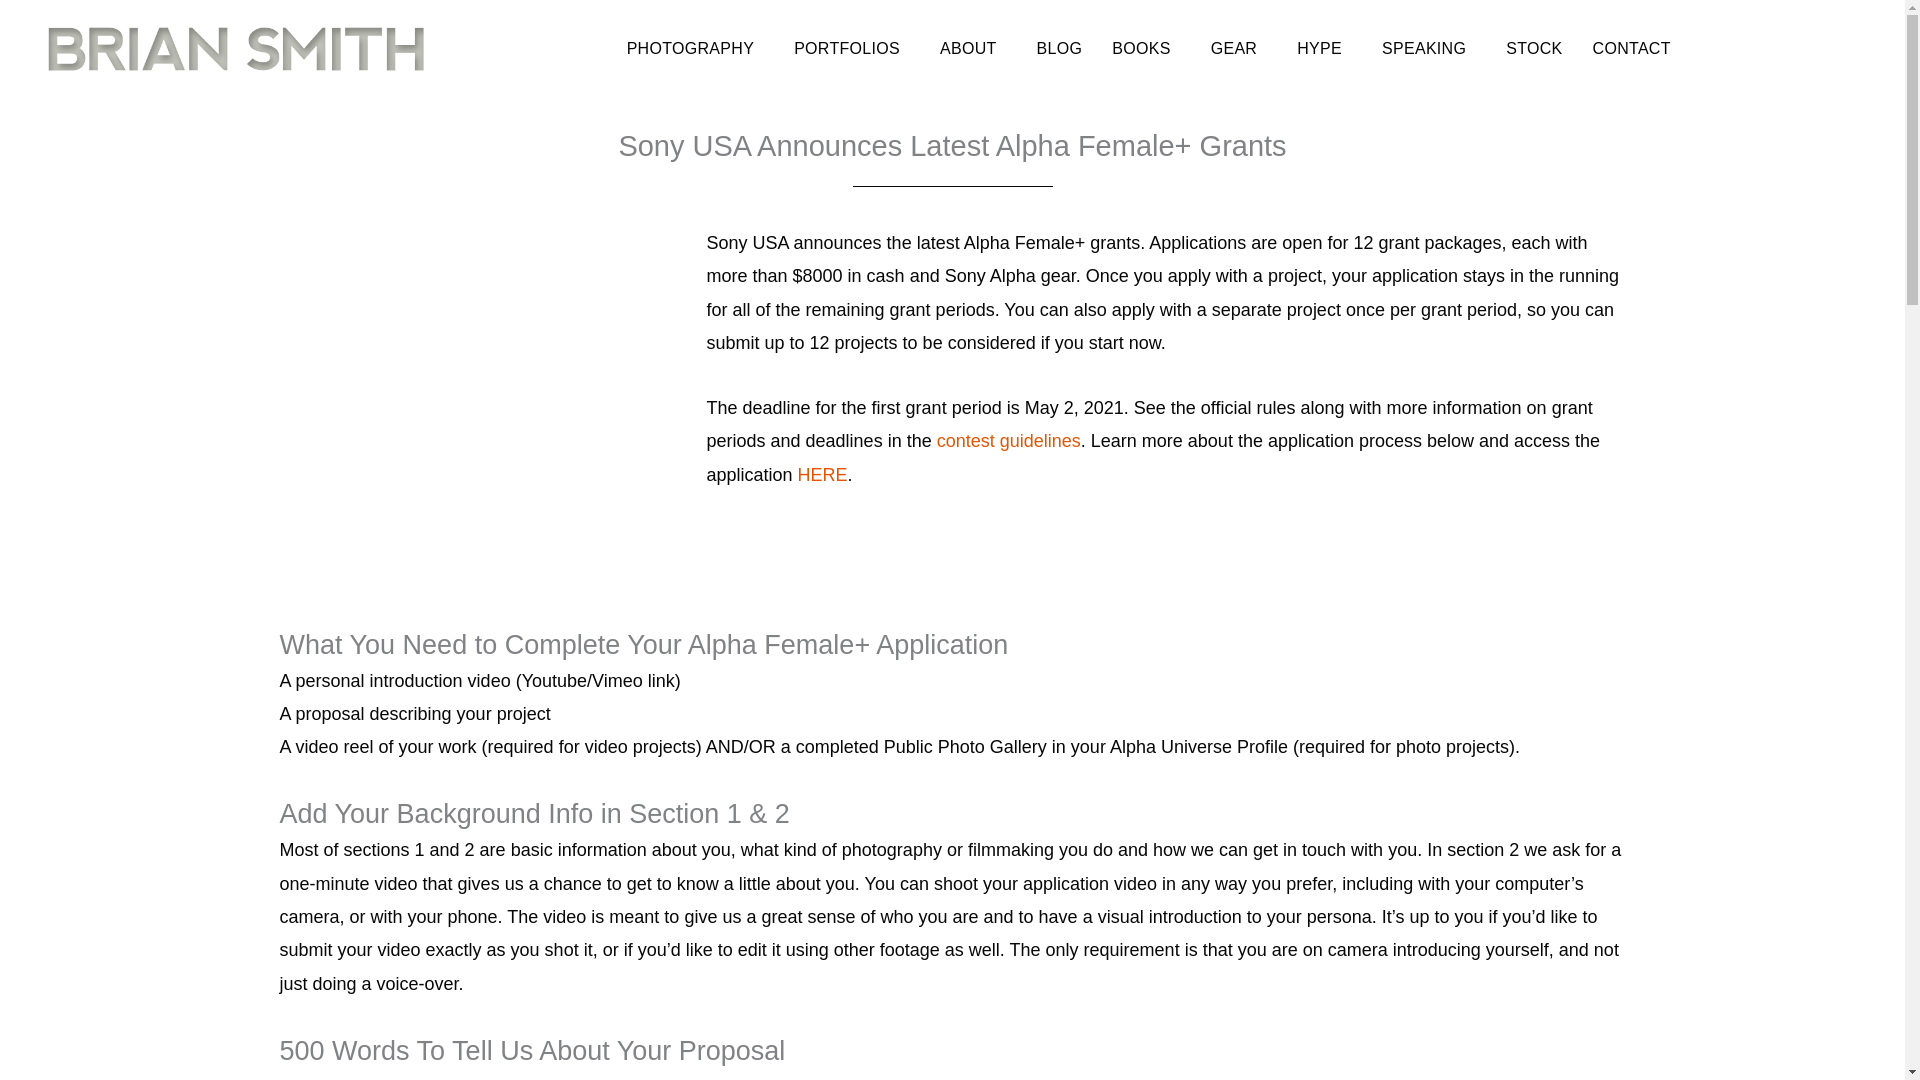 This screenshot has height=1080, width=1920. I want to click on PHOTOGRAPHY, so click(694, 48).